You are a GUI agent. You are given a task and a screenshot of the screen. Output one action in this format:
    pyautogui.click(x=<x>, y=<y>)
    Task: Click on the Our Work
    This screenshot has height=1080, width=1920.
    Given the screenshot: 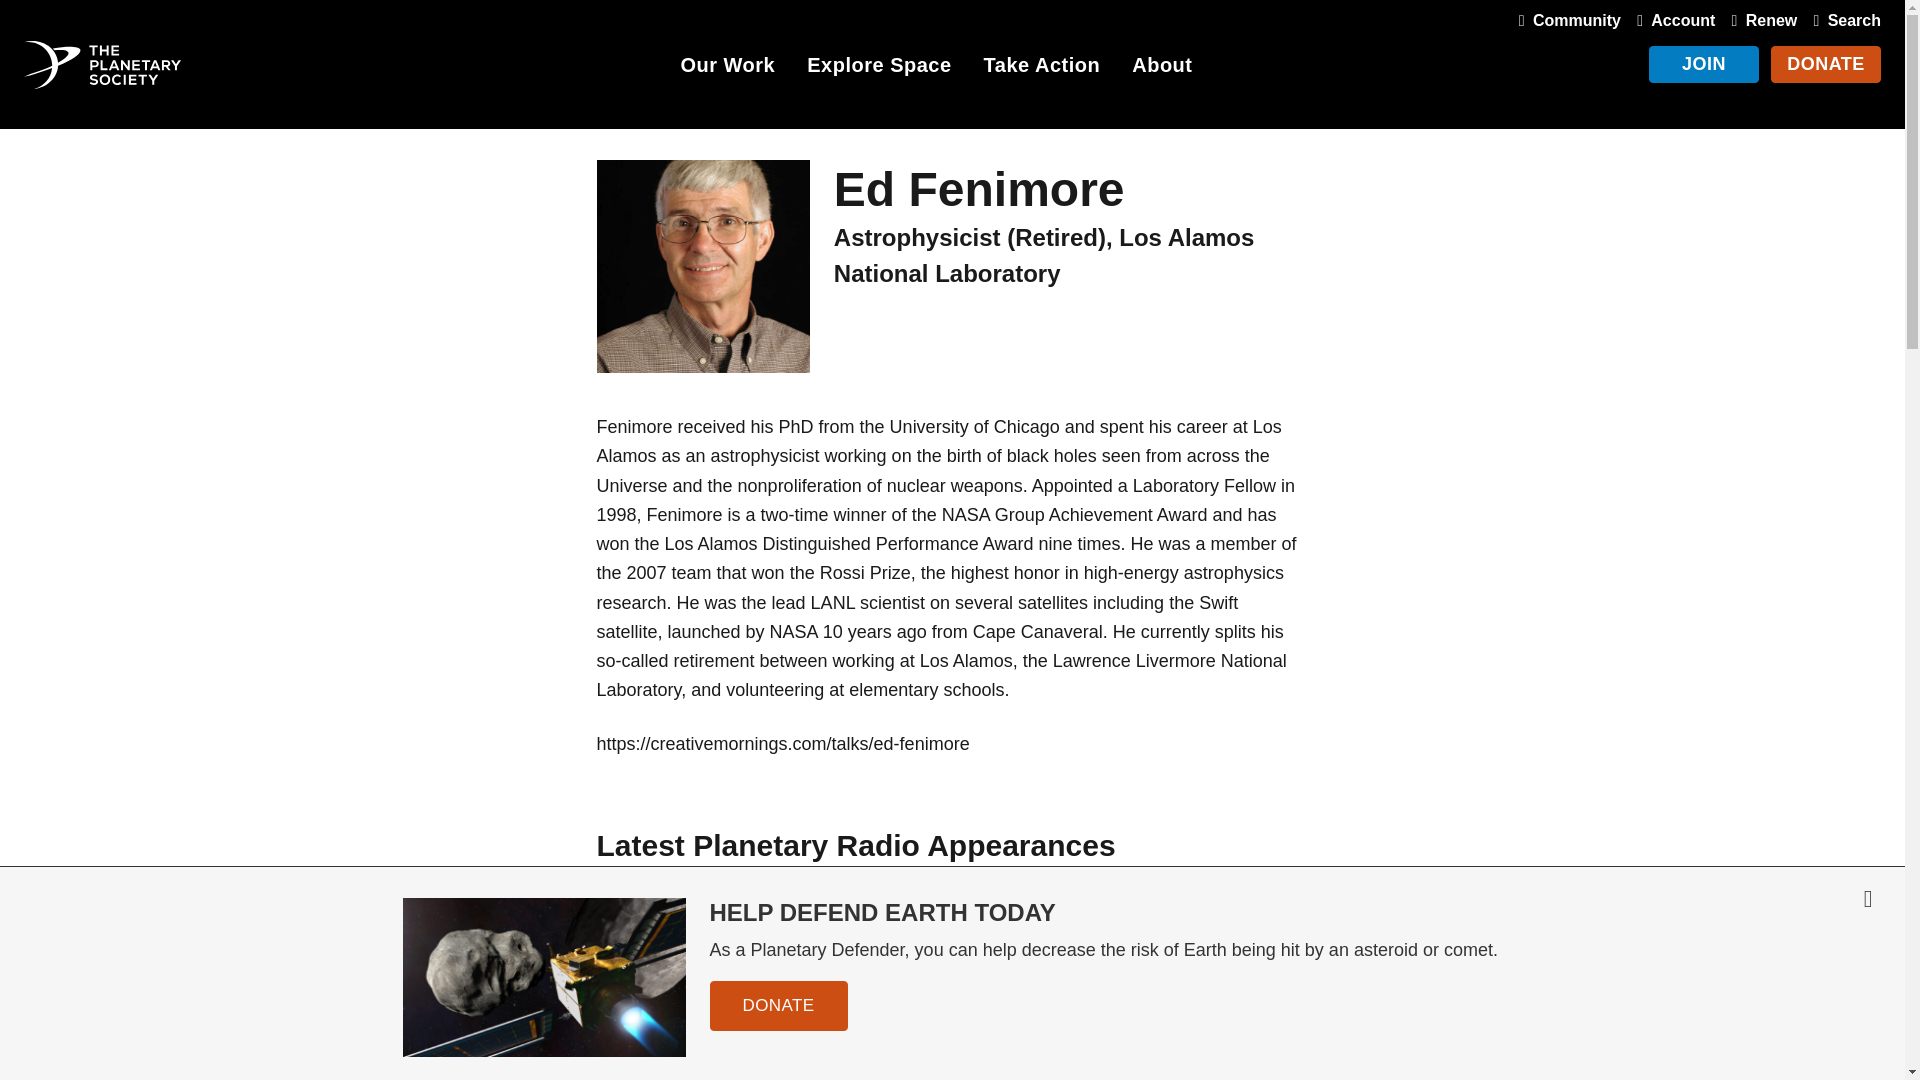 What is the action you would take?
    pyautogui.click(x=727, y=68)
    